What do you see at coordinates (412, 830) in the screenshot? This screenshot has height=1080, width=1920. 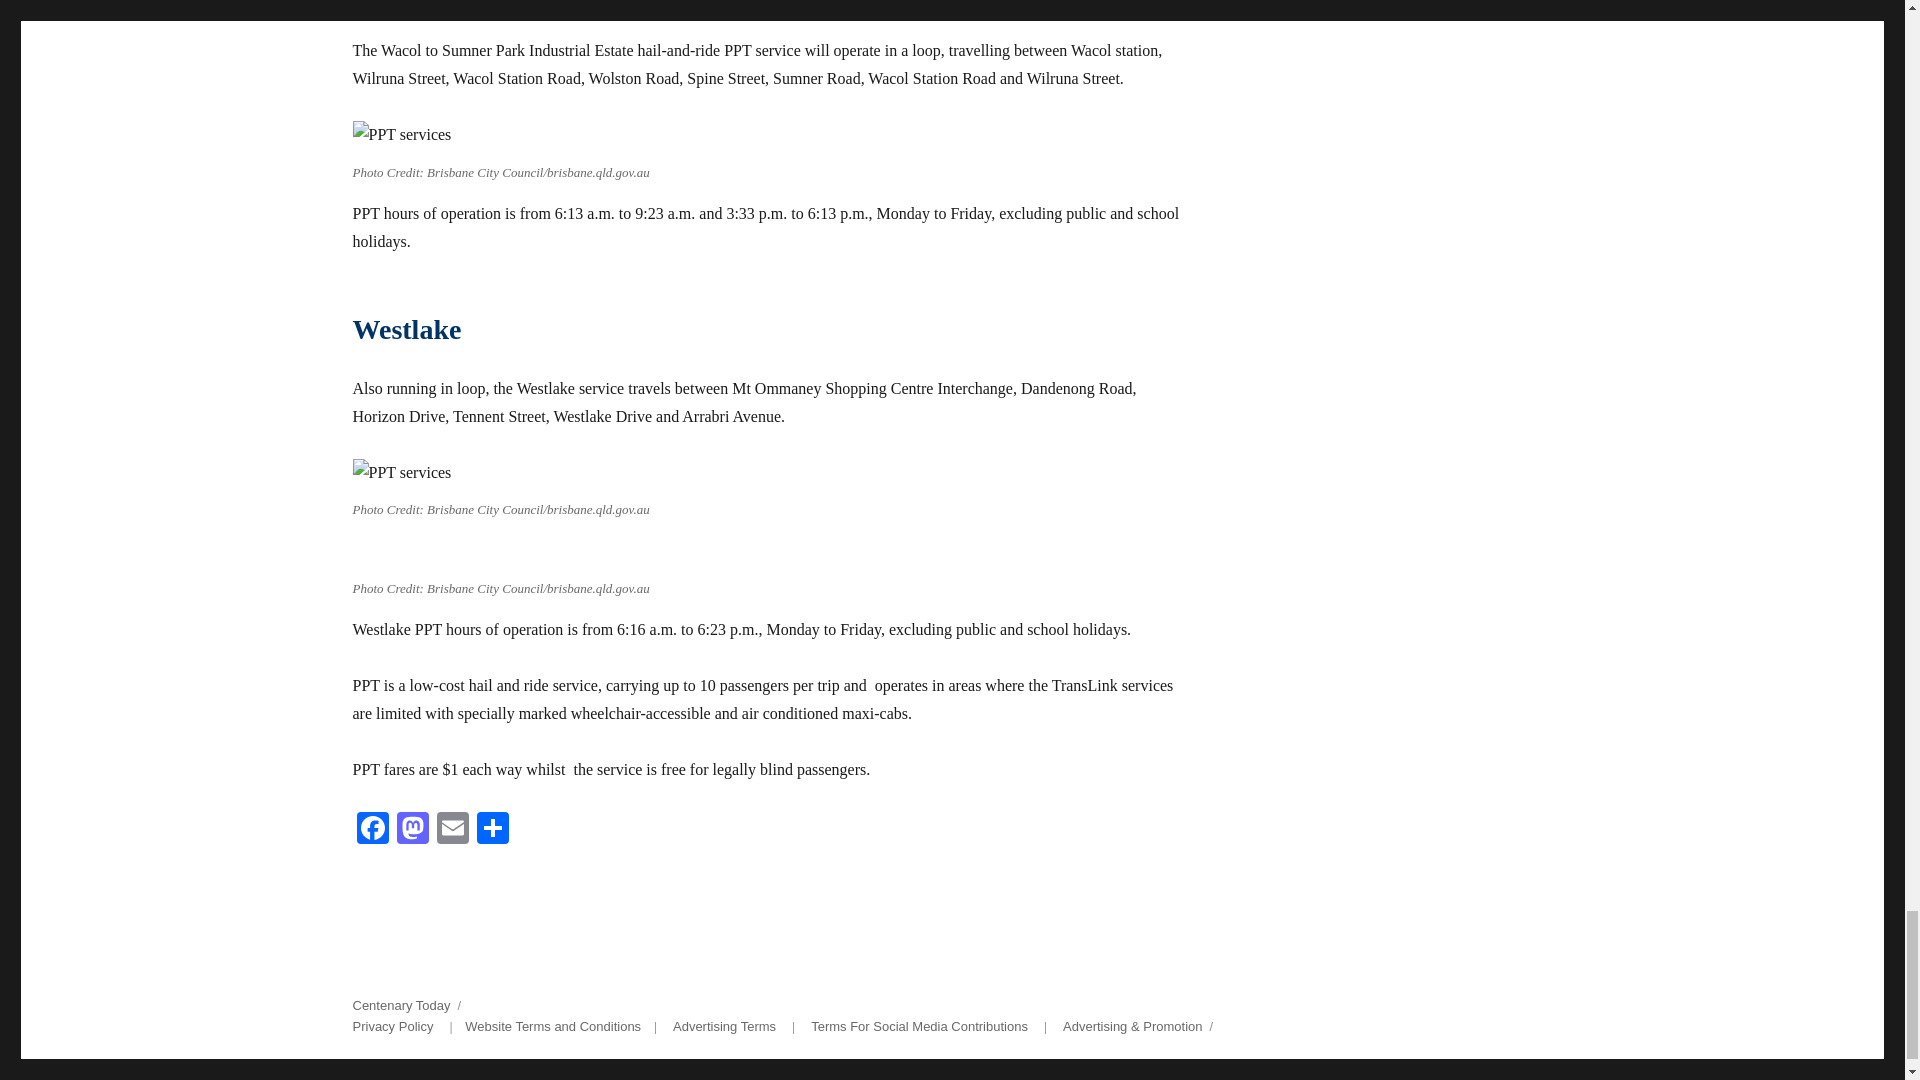 I see `Mastodon` at bounding box center [412, 830].